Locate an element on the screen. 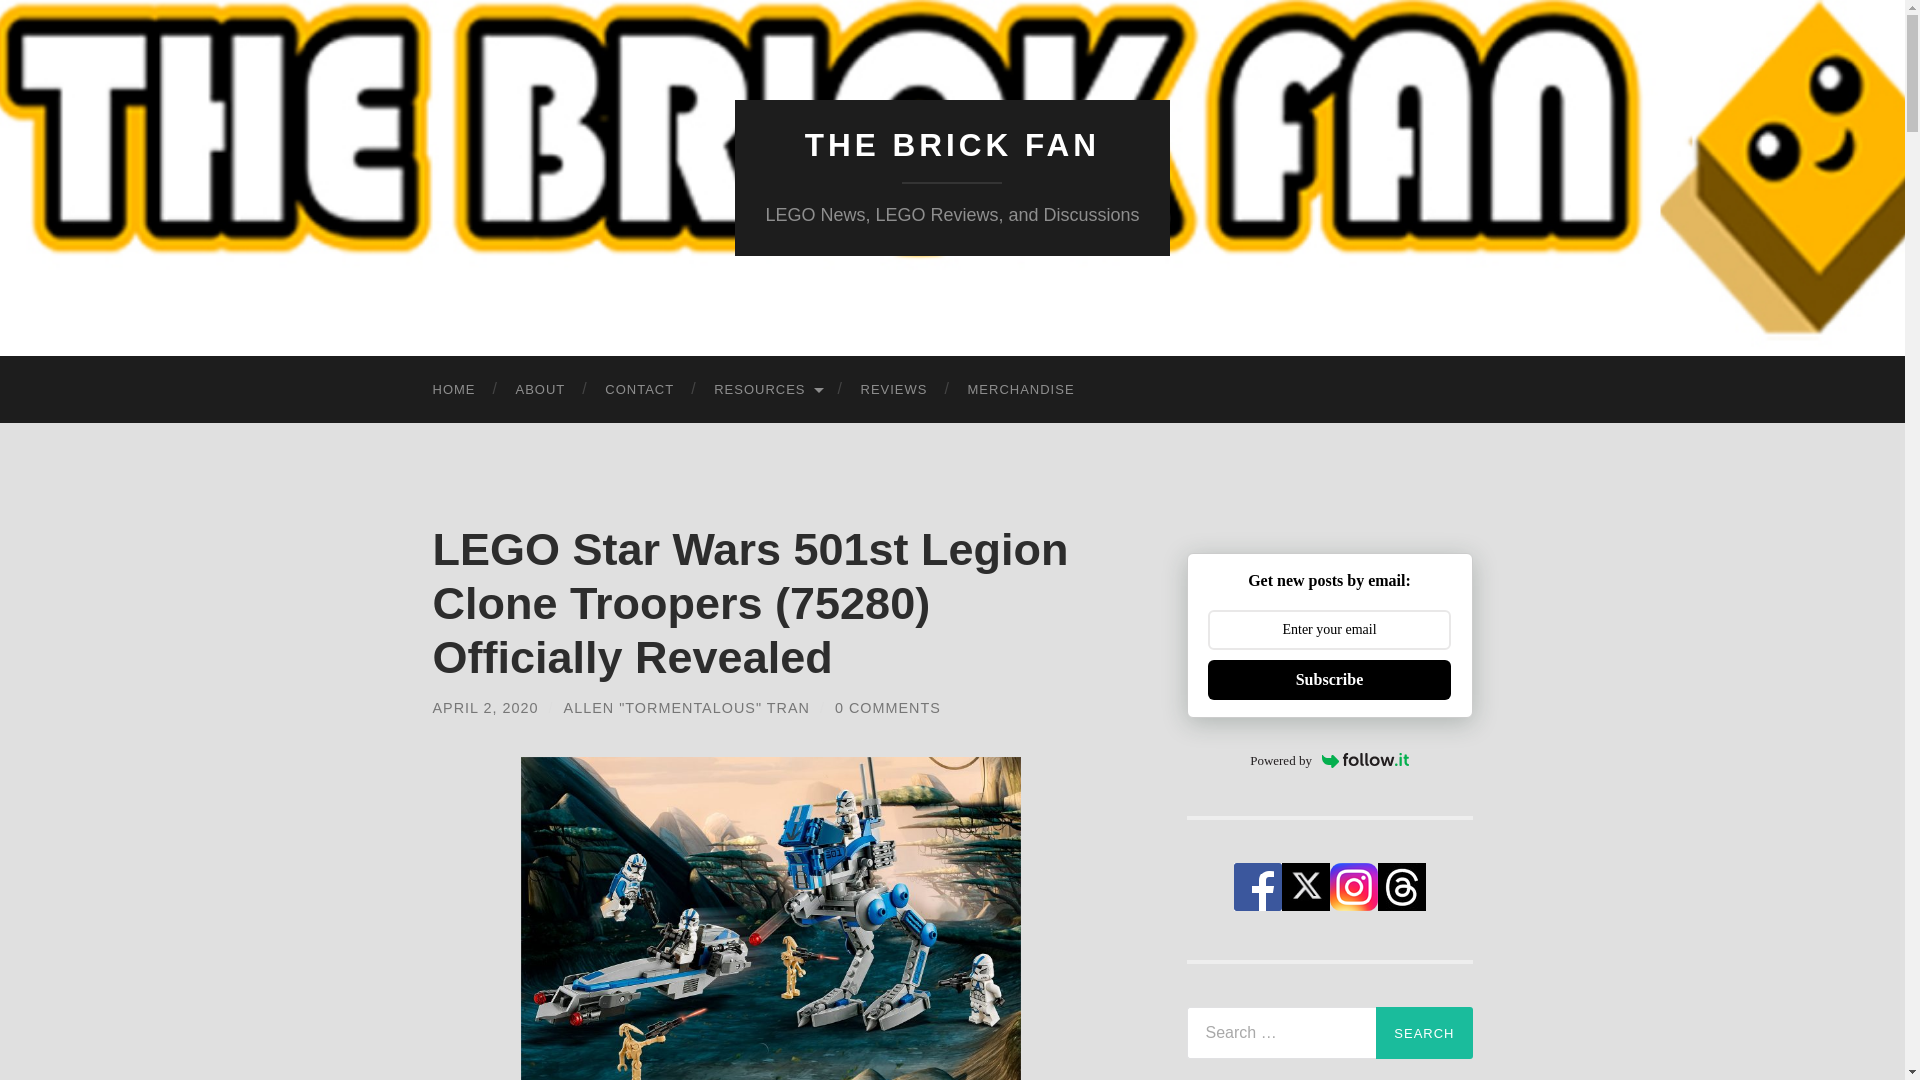 This screenshot has width=1920, height=1080. Search is located at coordinates (1424, 1032).